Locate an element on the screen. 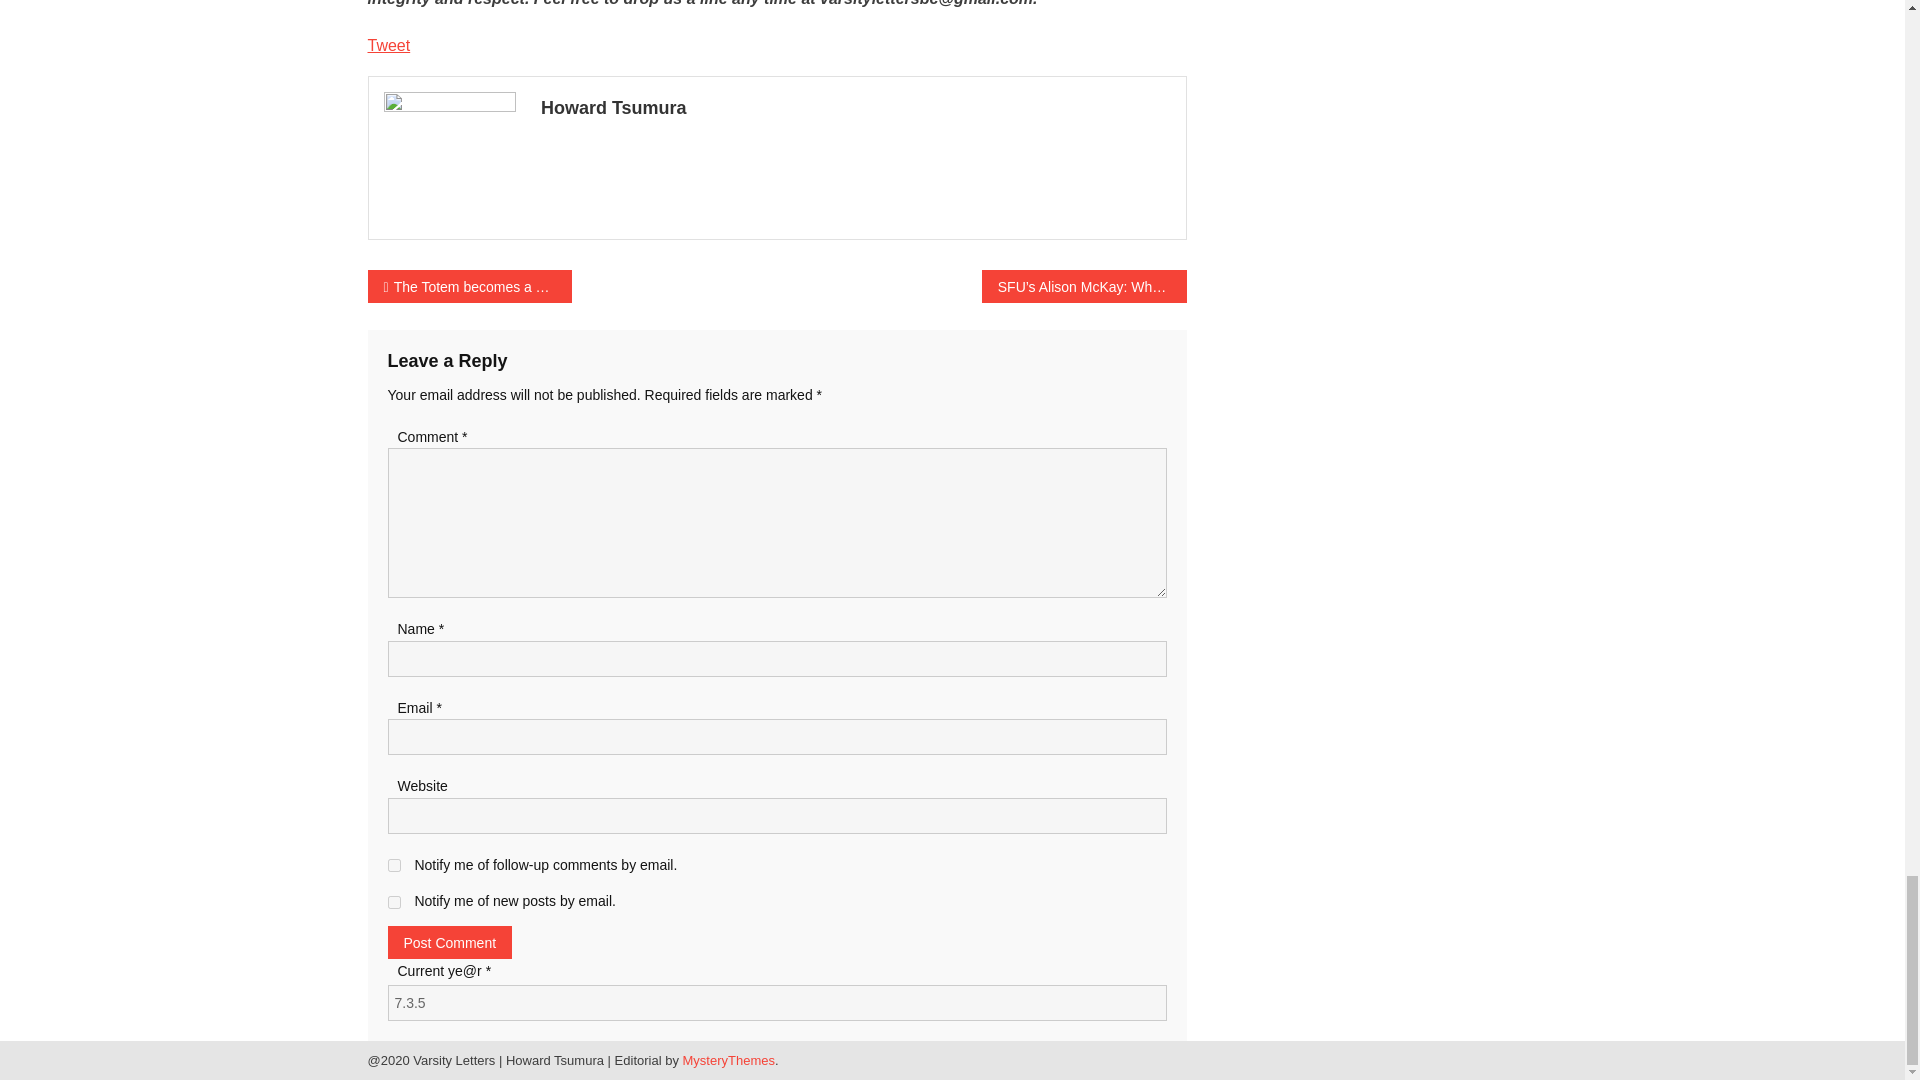 This screenshot has width=1920, height=1080. 7.3.5 is located at coordinates (777, 1002).